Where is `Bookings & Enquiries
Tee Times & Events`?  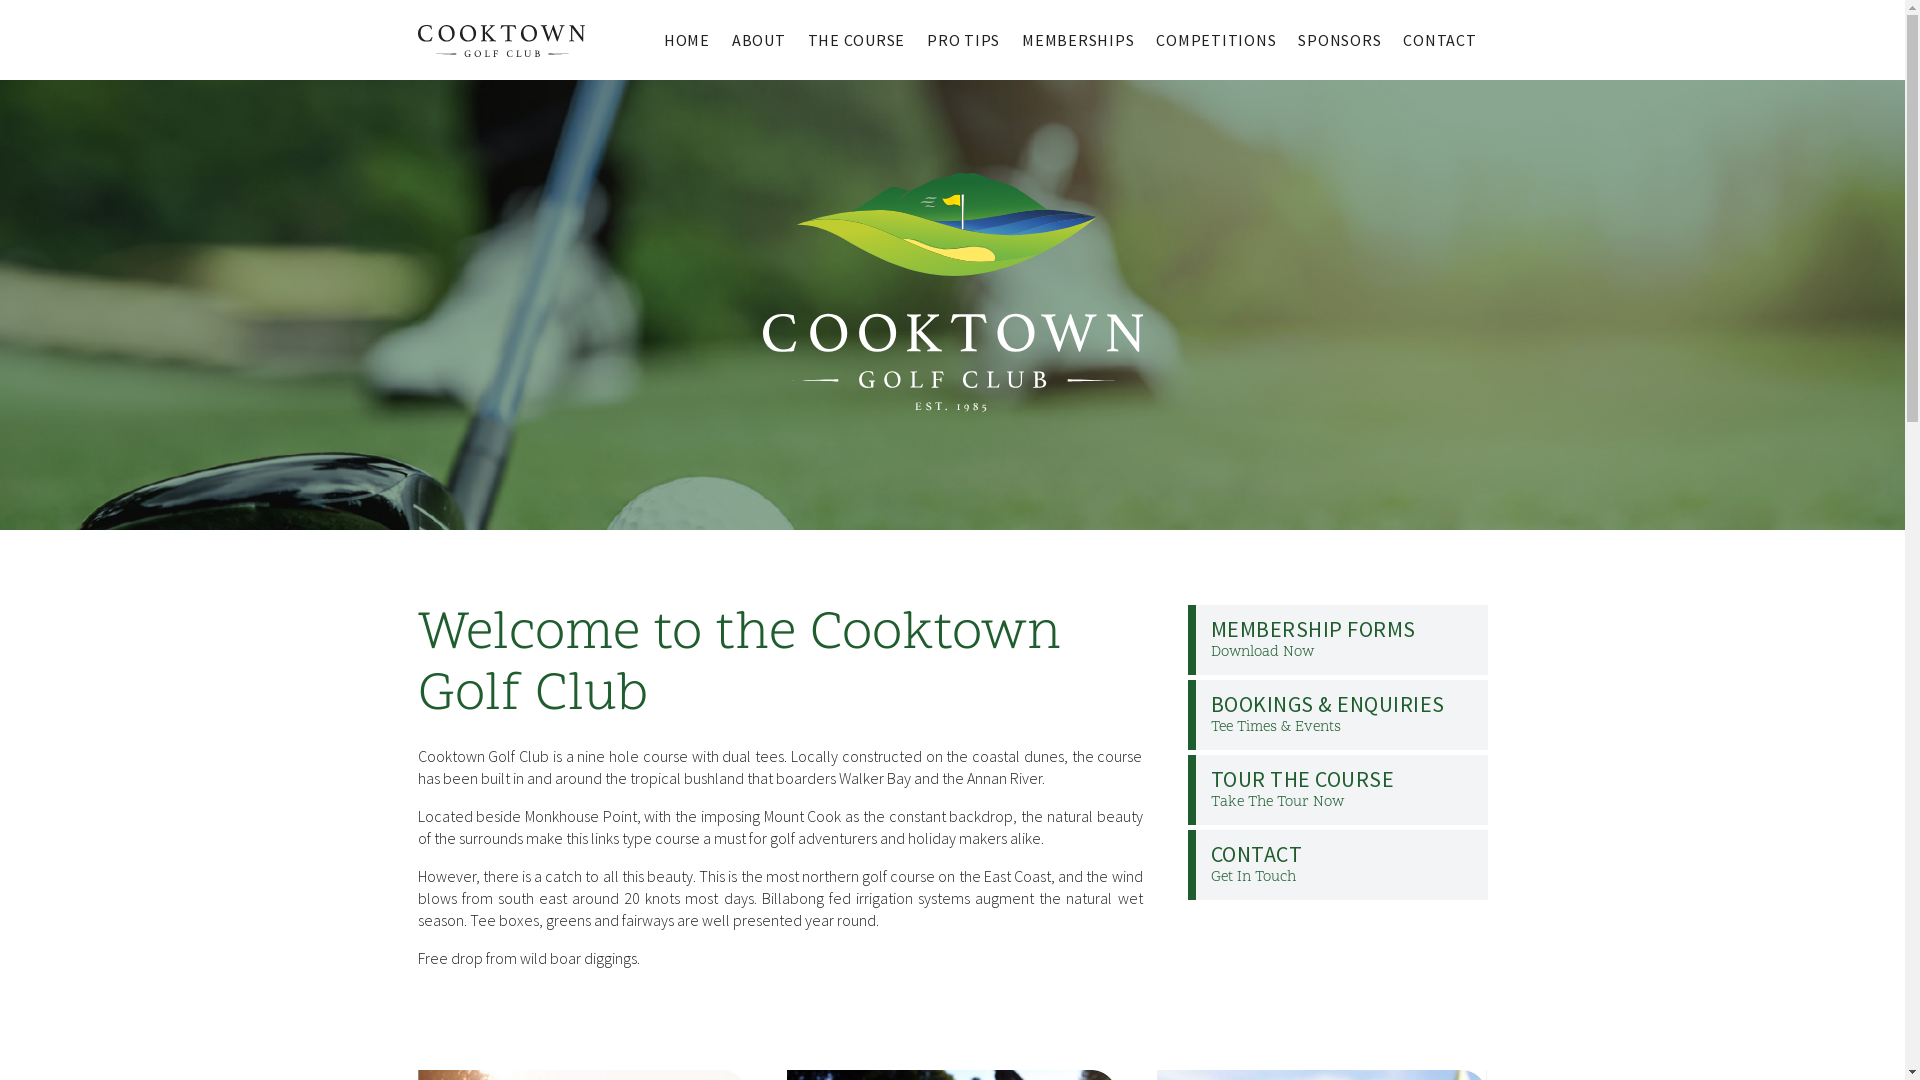 Bookings & Enquiries
Tee Times & Events is located at coordinates (1338, 715).